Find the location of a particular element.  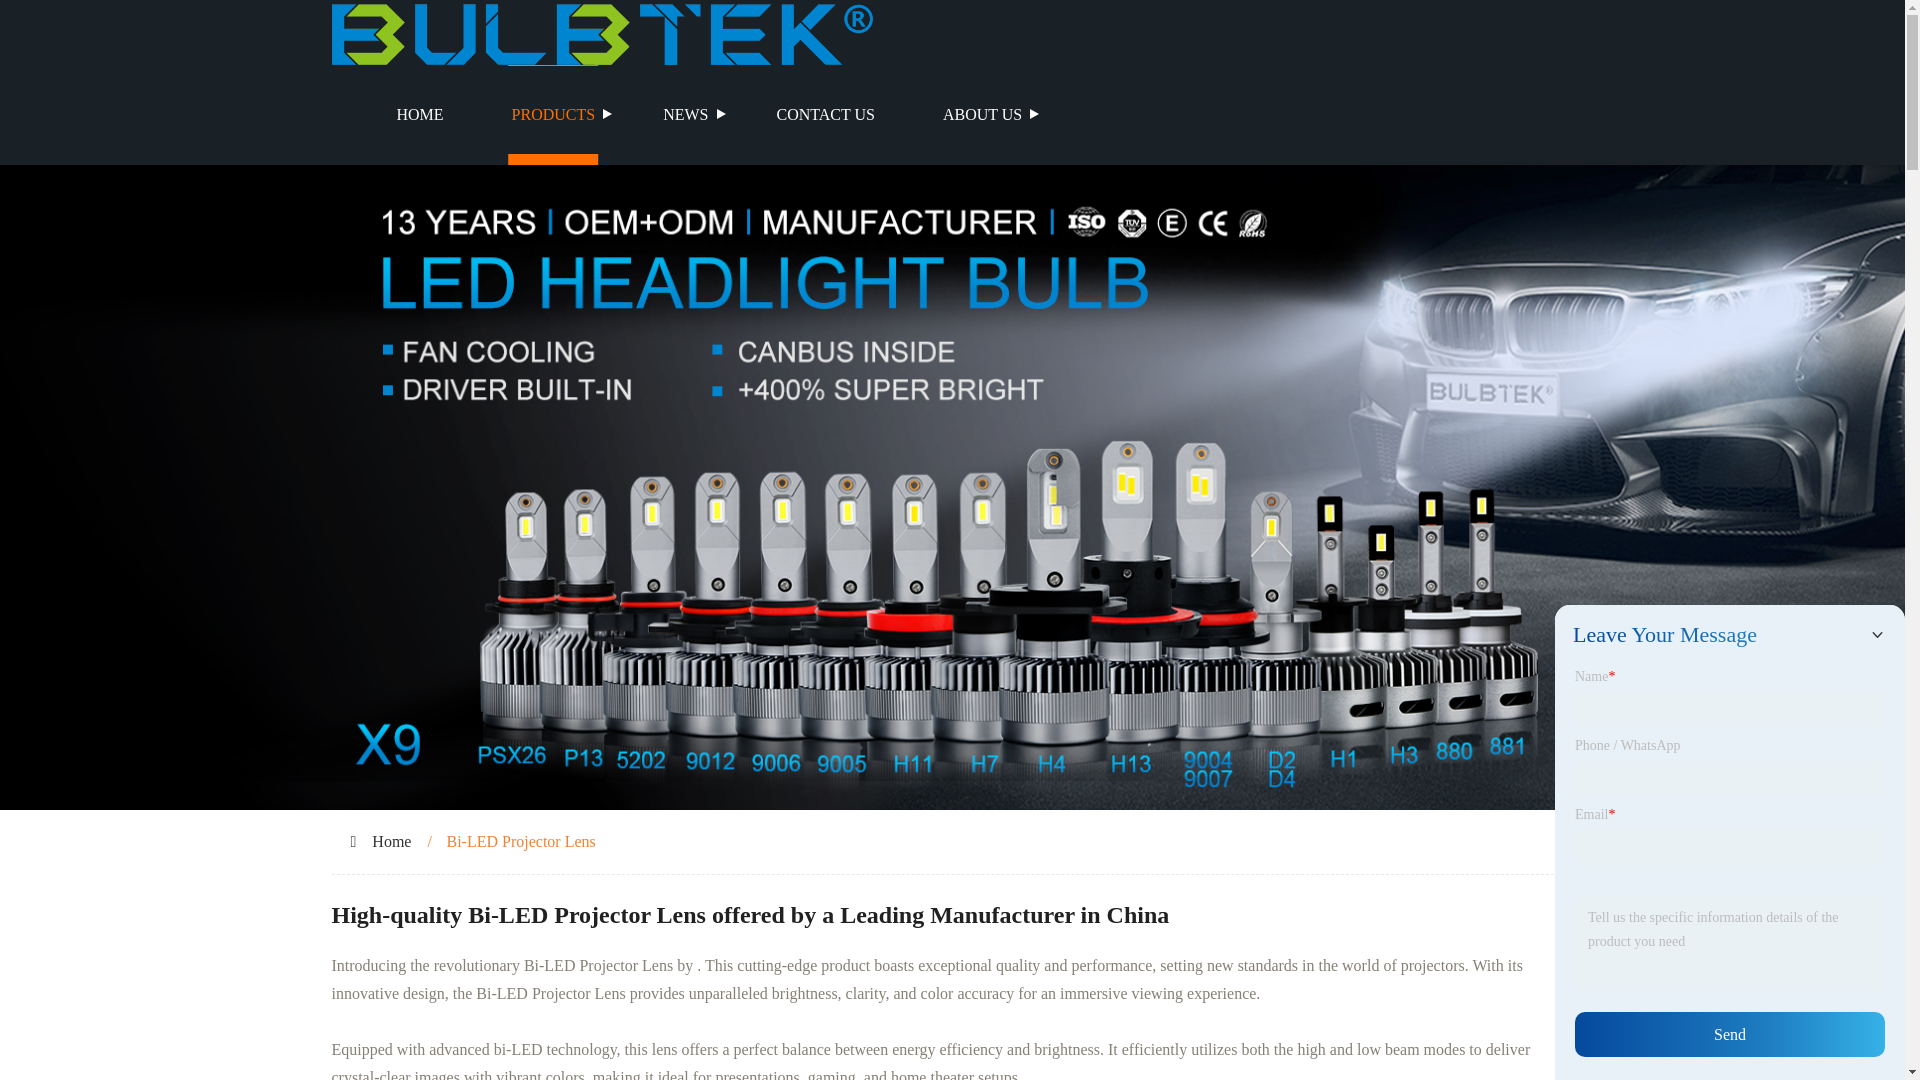

CONTACT US is located at coordinates (825, 114).